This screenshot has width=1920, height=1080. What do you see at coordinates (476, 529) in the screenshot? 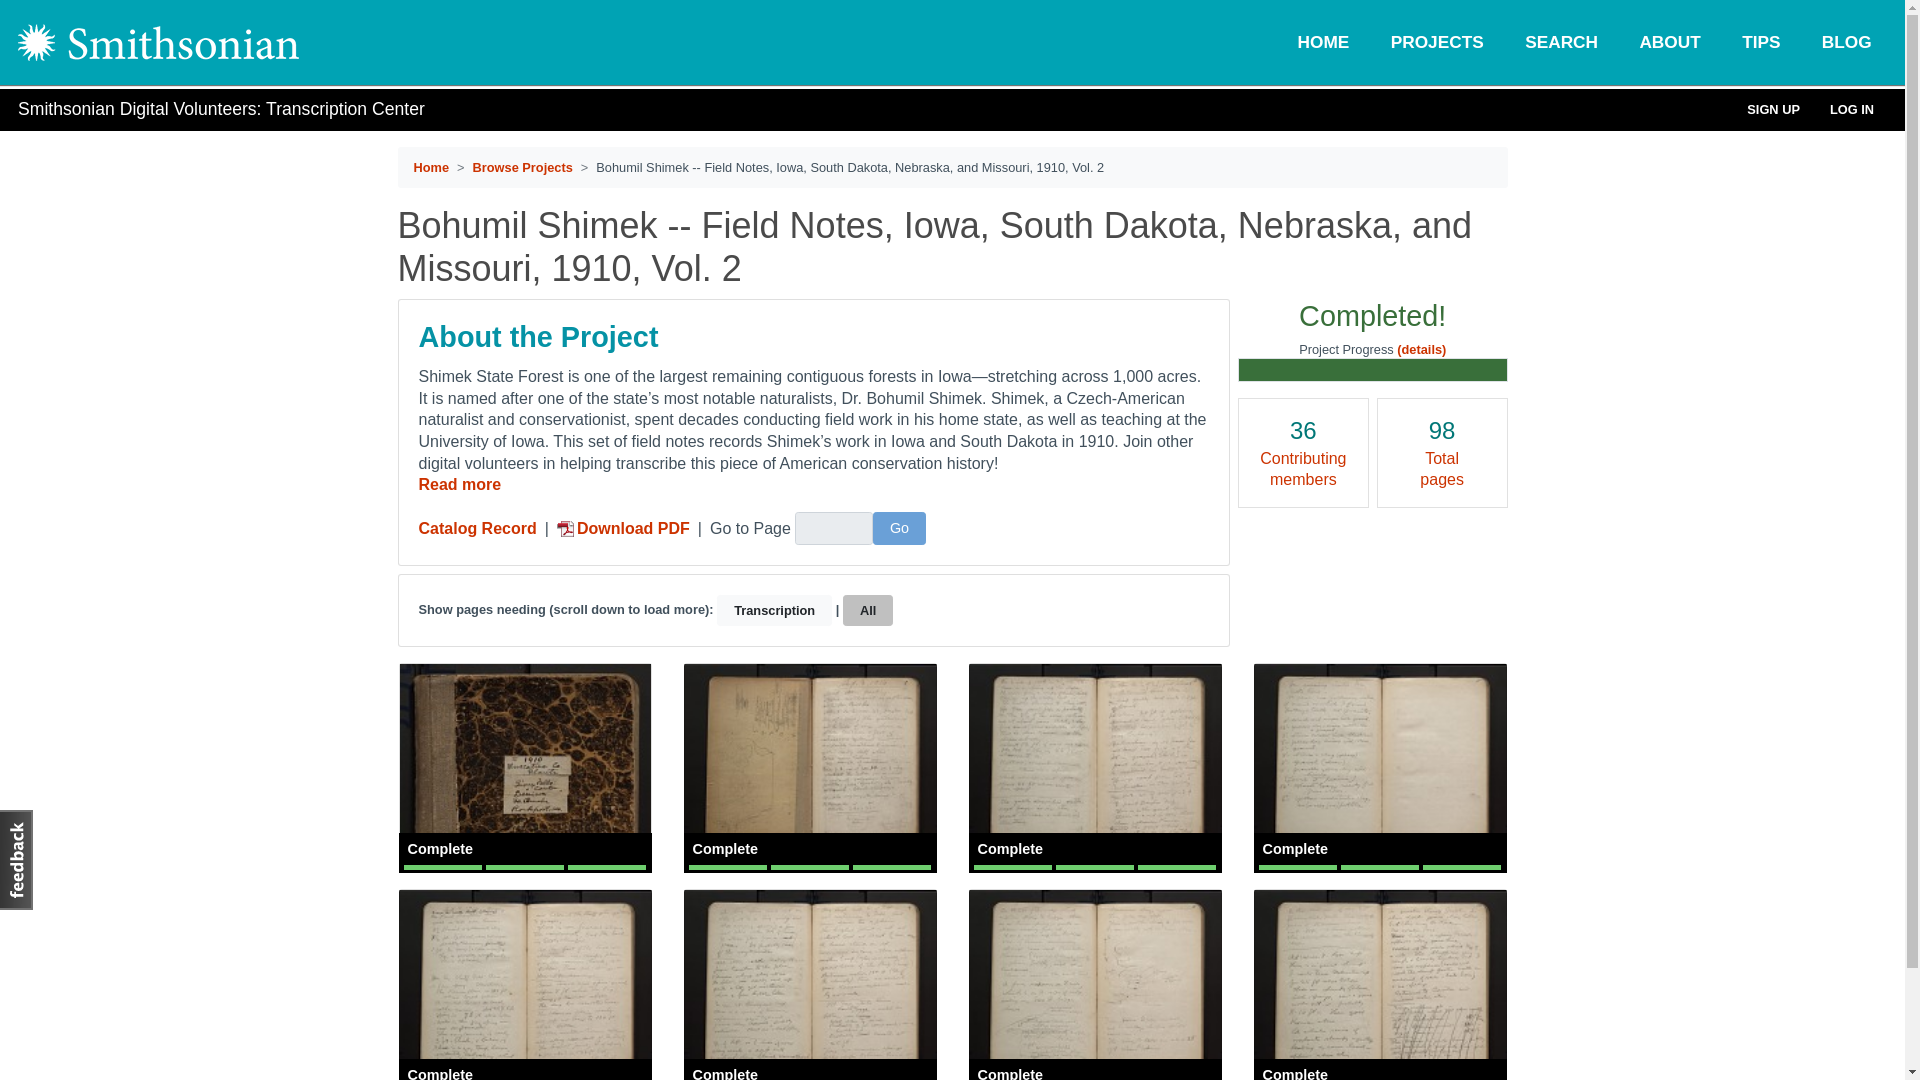
I see `Catalog Record` at bounding box center [476, 529].